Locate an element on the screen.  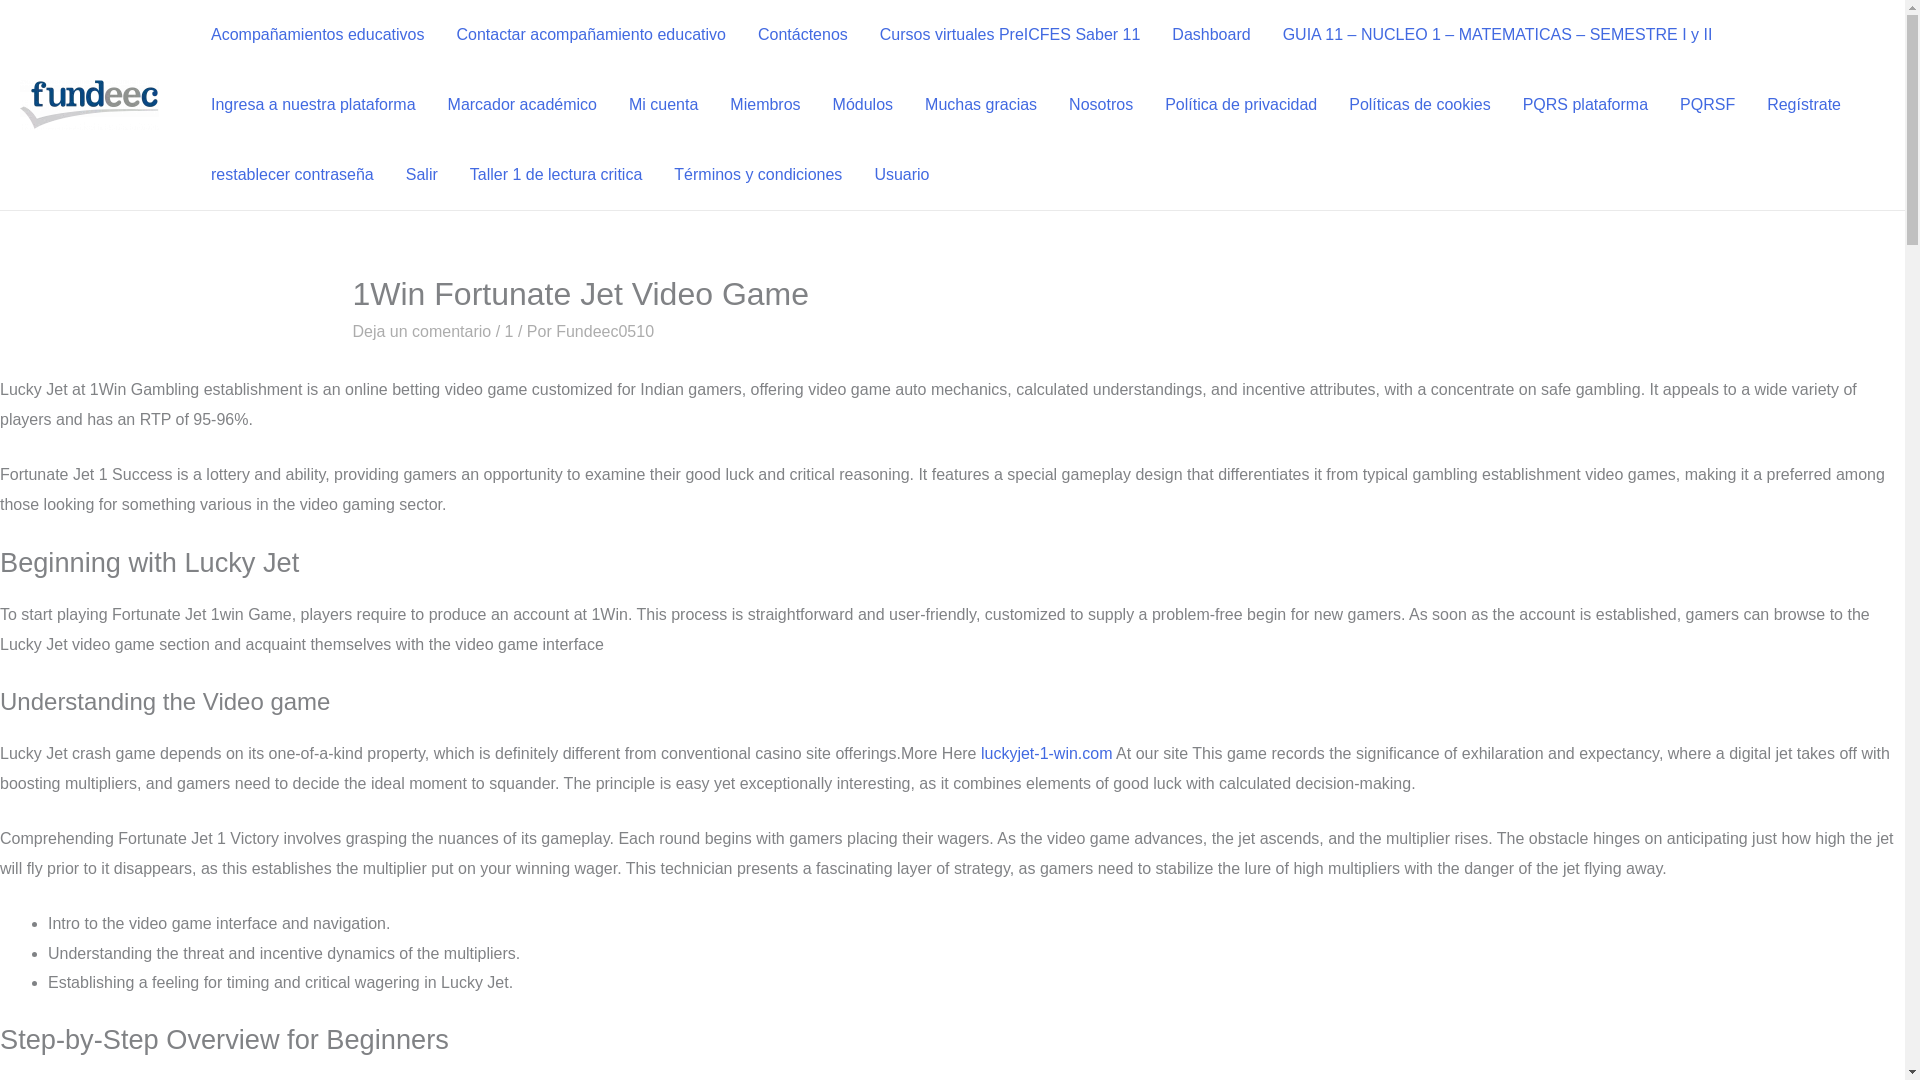
Taller 1 de lectura critica is located at coordinates (556, 174).